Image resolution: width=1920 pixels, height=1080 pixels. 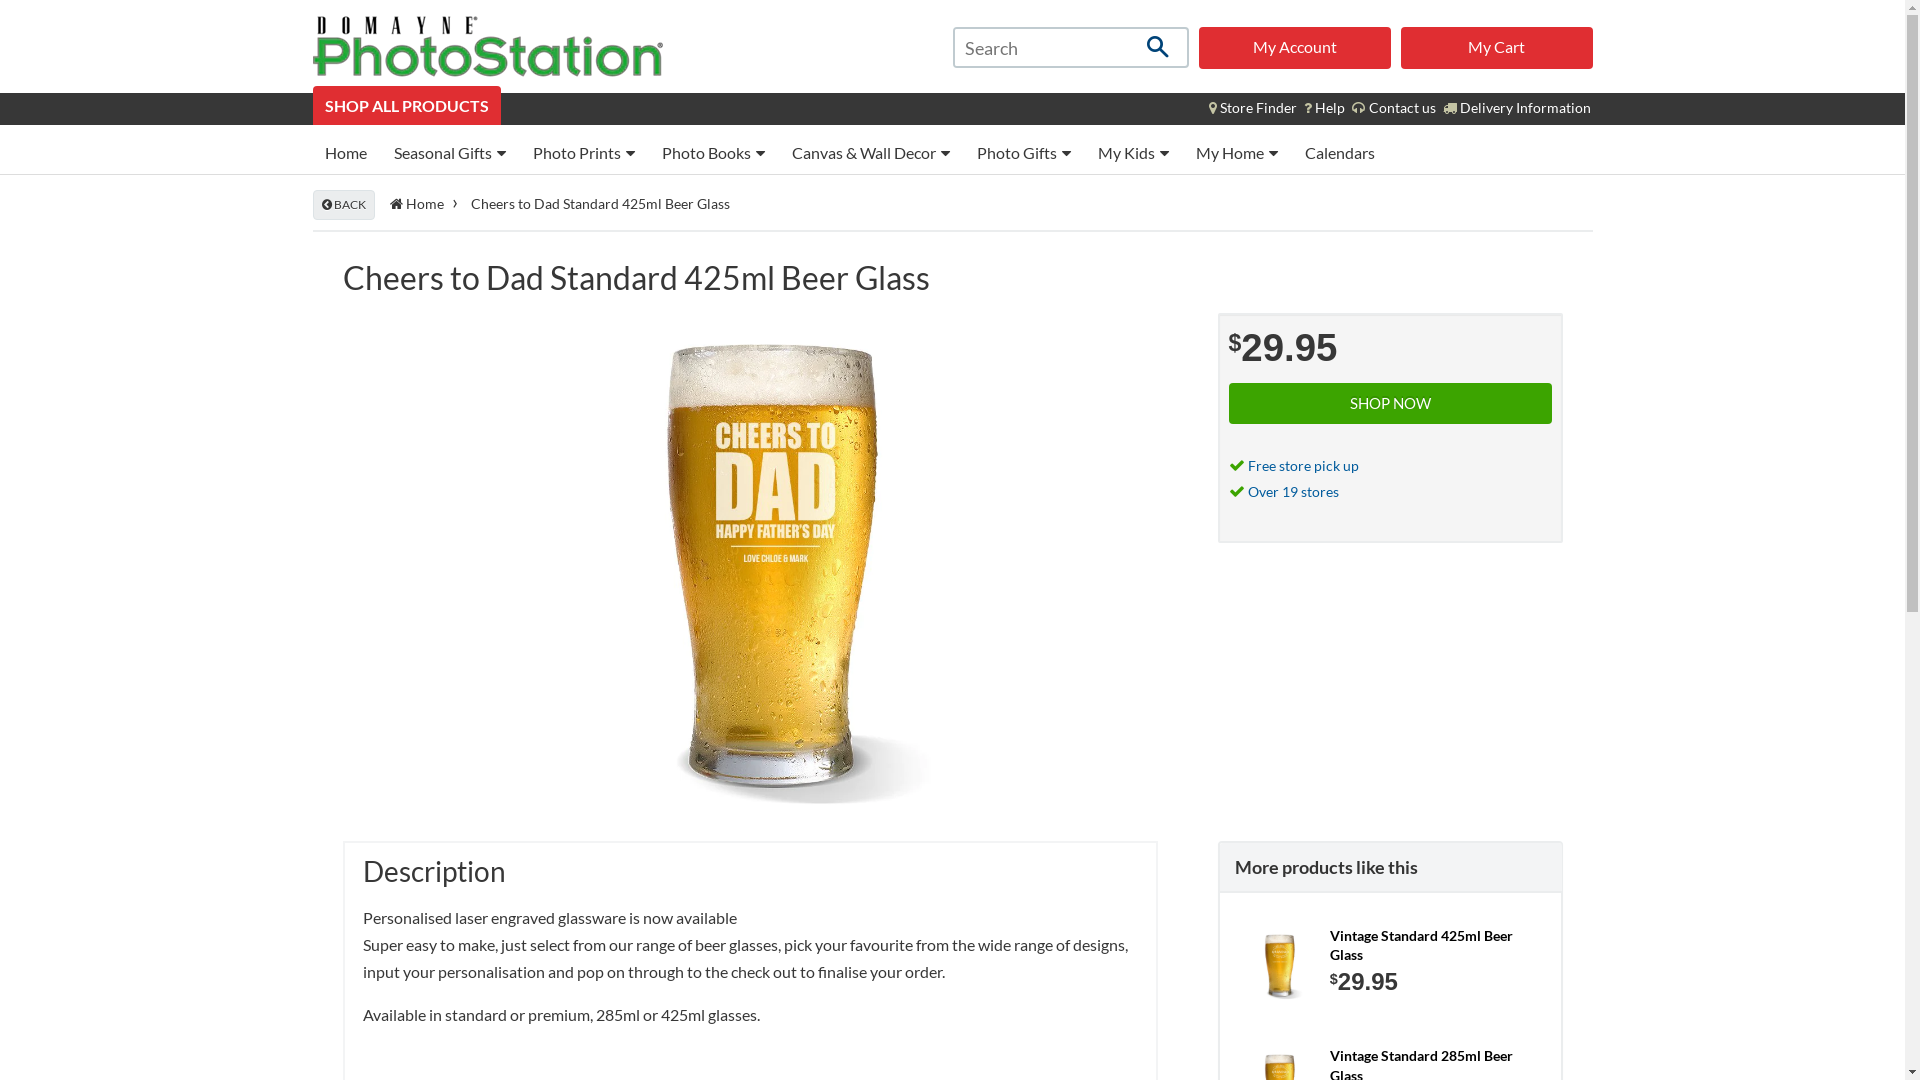 What do you see at coordinates (345, 152) in the screenshot?
I see `Home` at bounding box center [345, 152].